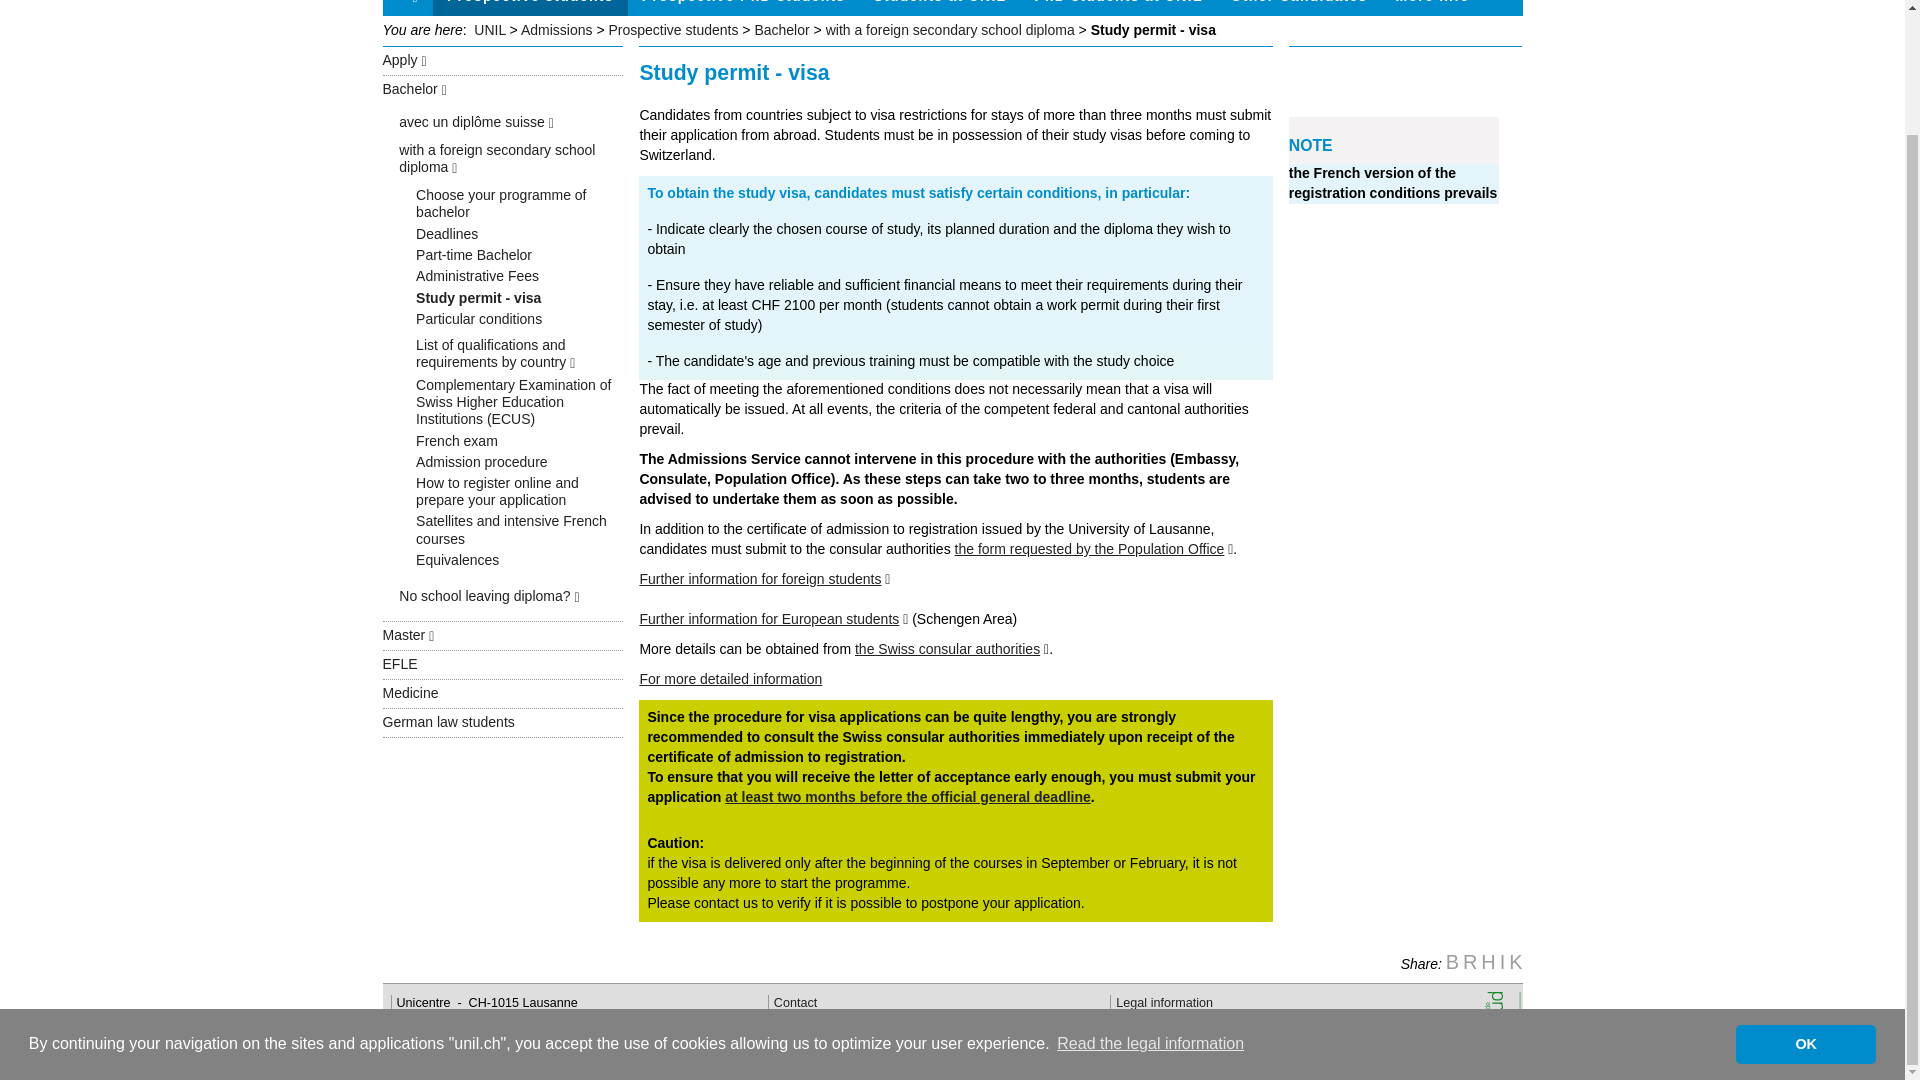 Image resolution: width=1920 pixels, height=1080 pixels. I want to click on Prospective PhD students, so click(744, 8).